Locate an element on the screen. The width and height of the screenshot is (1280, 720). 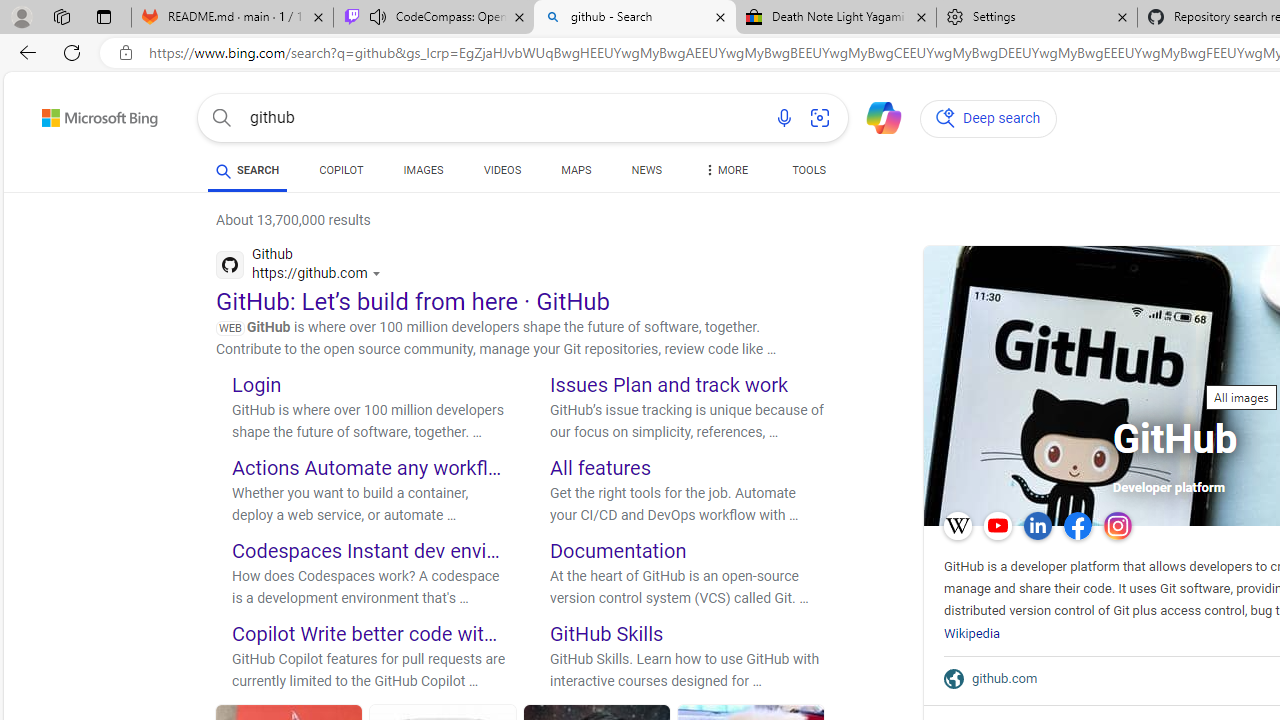
Facebook is located at coordinates (1077, 526).